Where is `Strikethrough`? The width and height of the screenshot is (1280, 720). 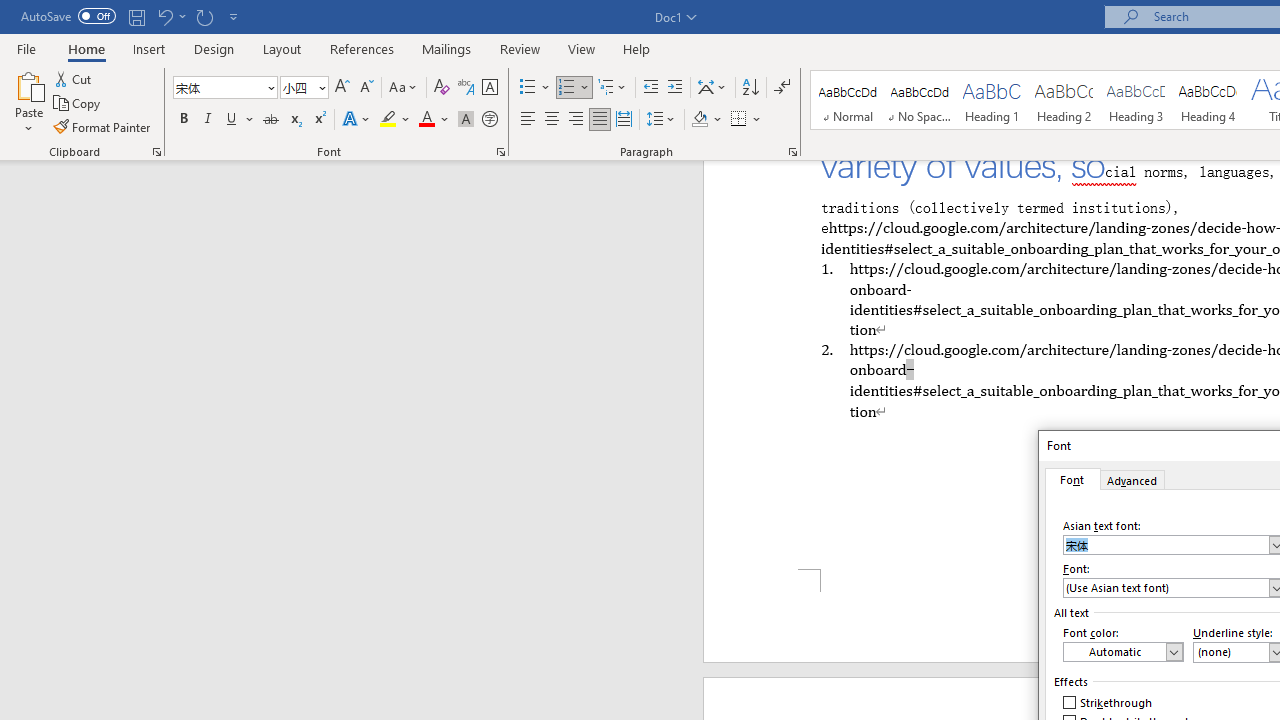
Strikethrough is located at coordinates (1108, 702).